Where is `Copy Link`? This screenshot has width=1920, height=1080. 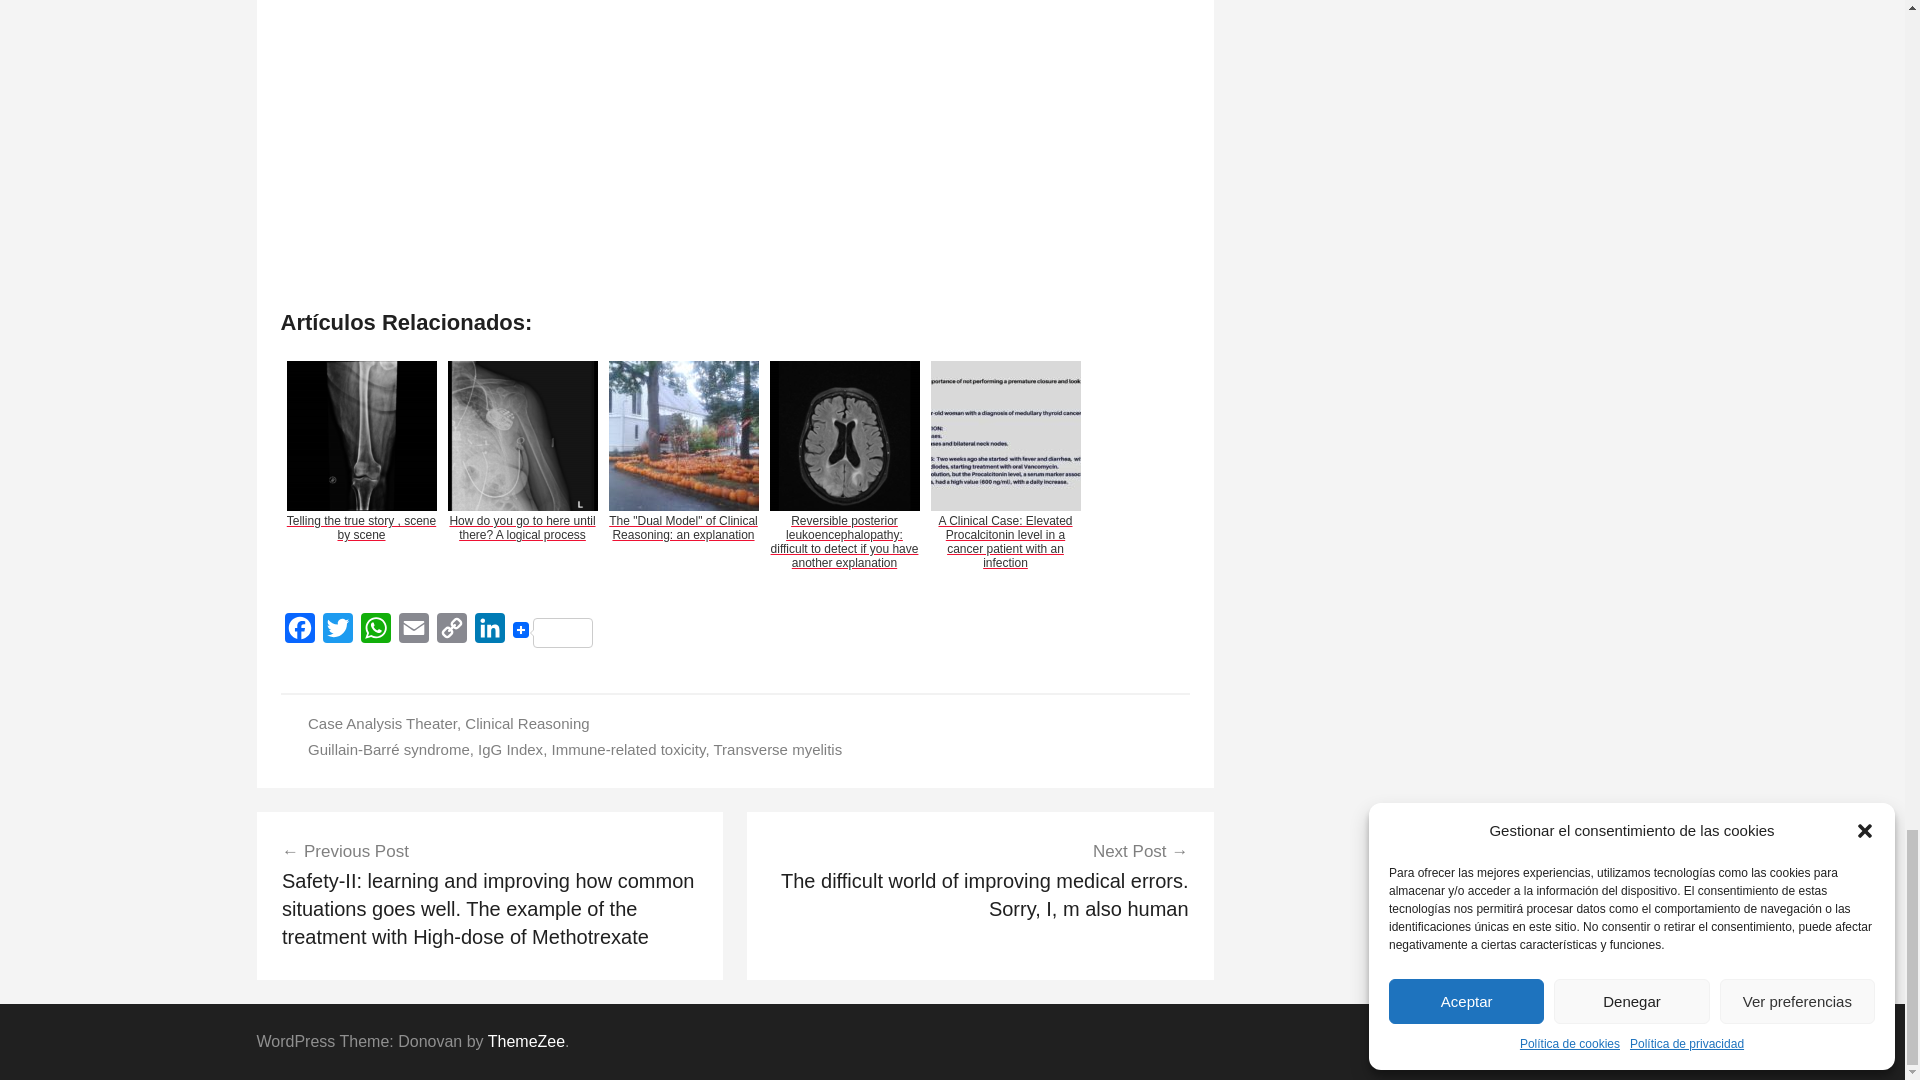
Copy Link is located at coordinates (451, 633).